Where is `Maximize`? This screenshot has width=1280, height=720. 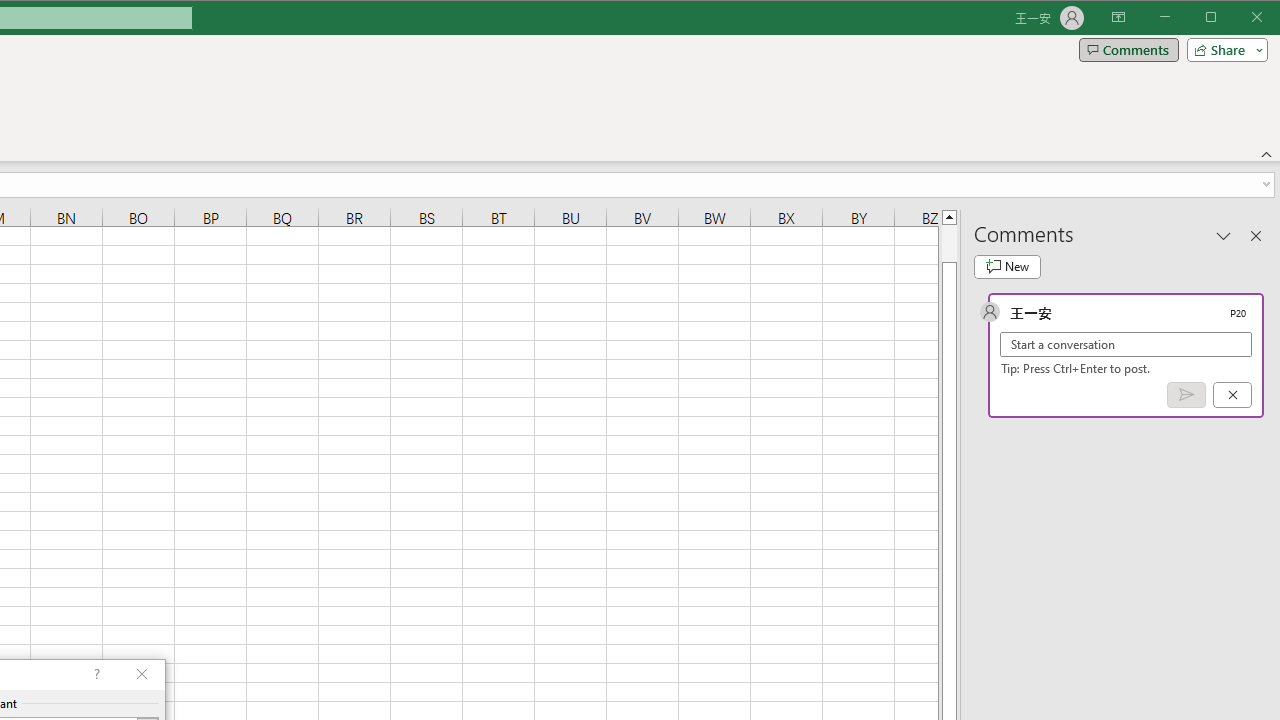
Maximize is located at coordinates (1239, 18).